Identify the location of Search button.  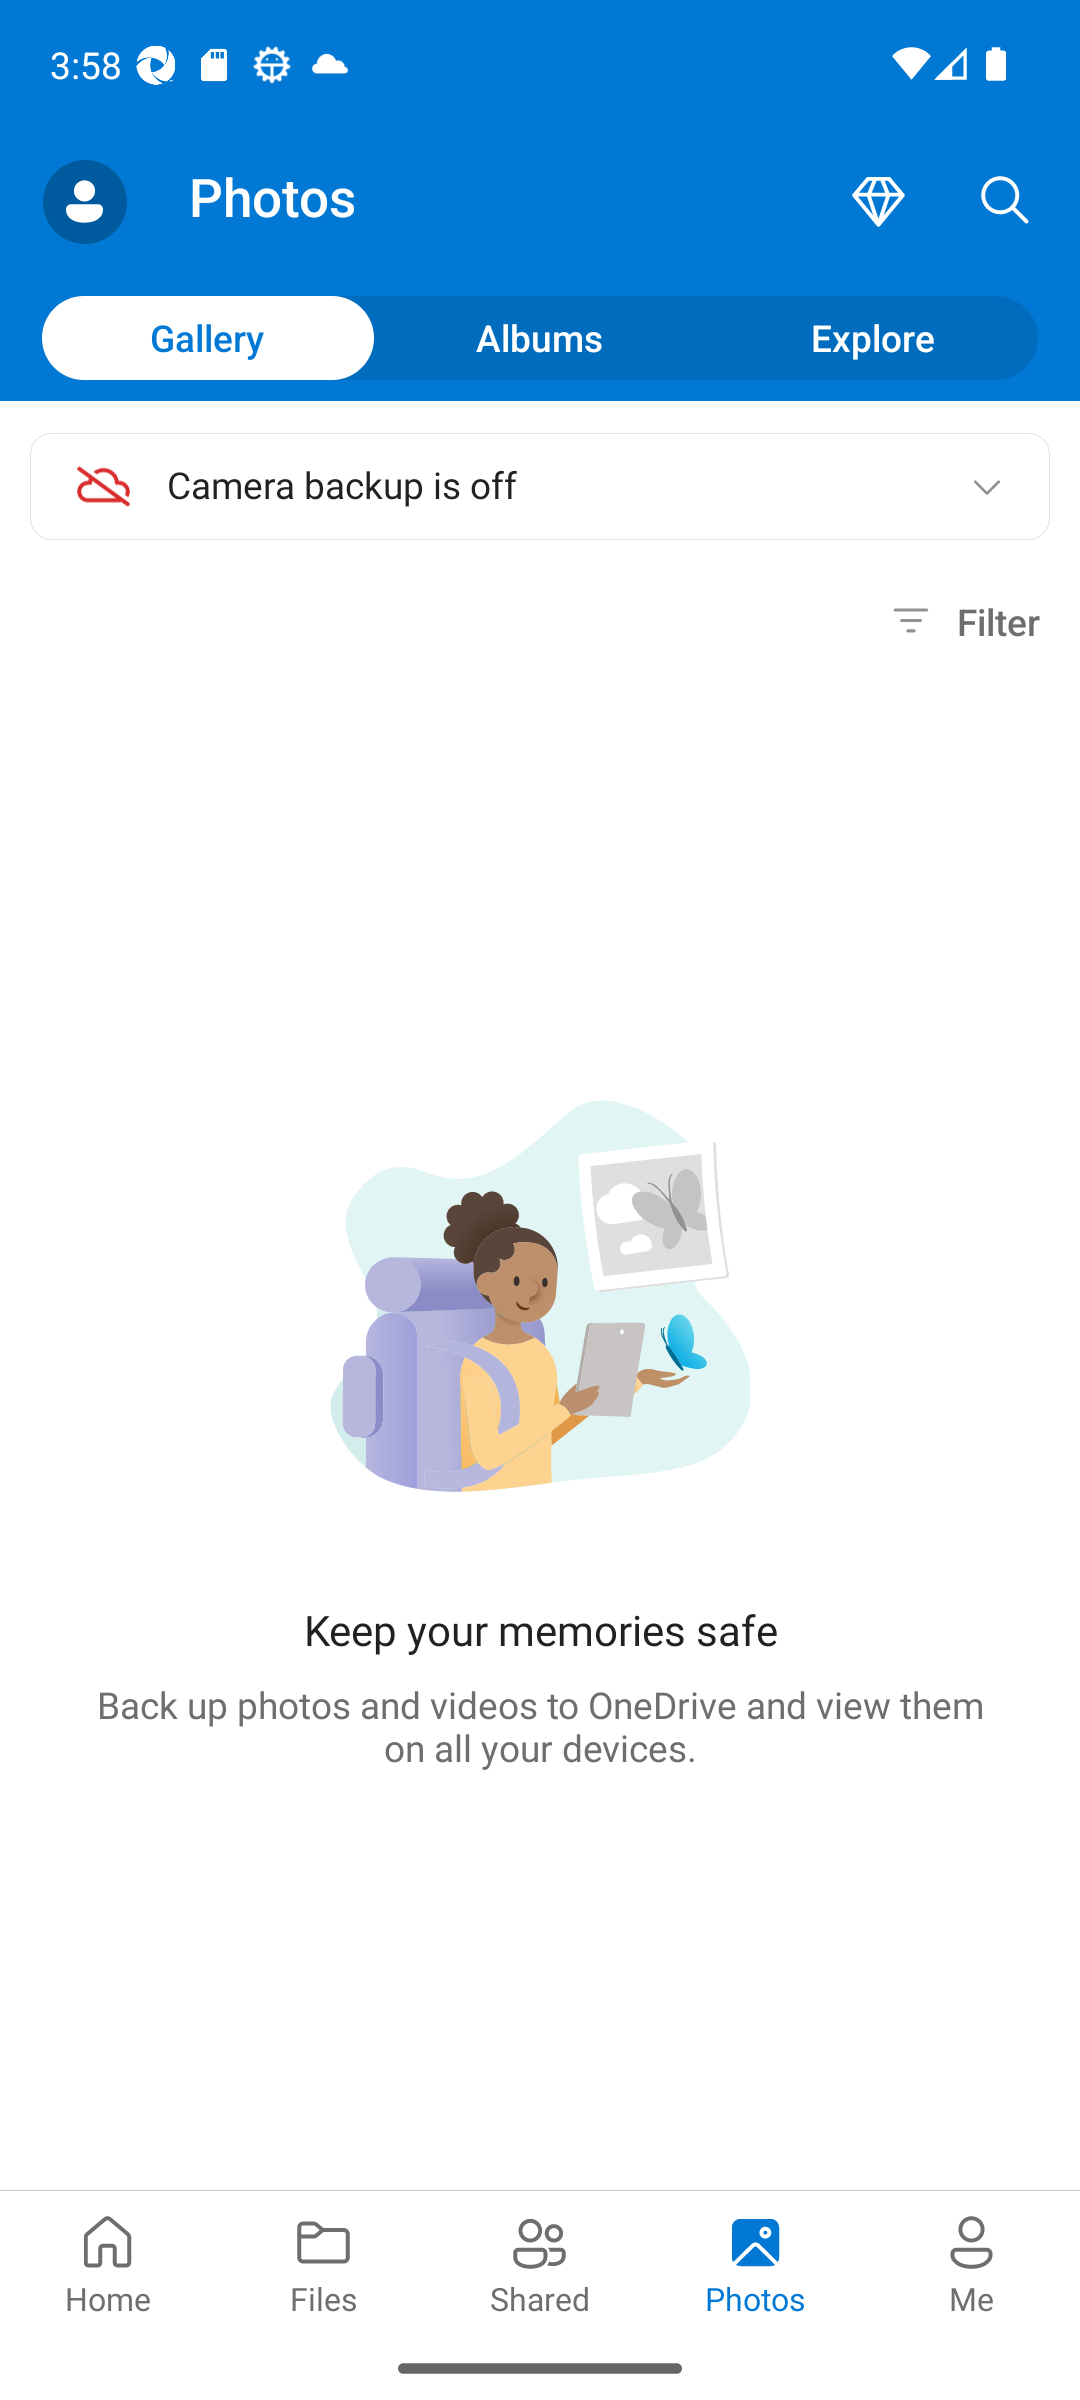
(1005, 202).